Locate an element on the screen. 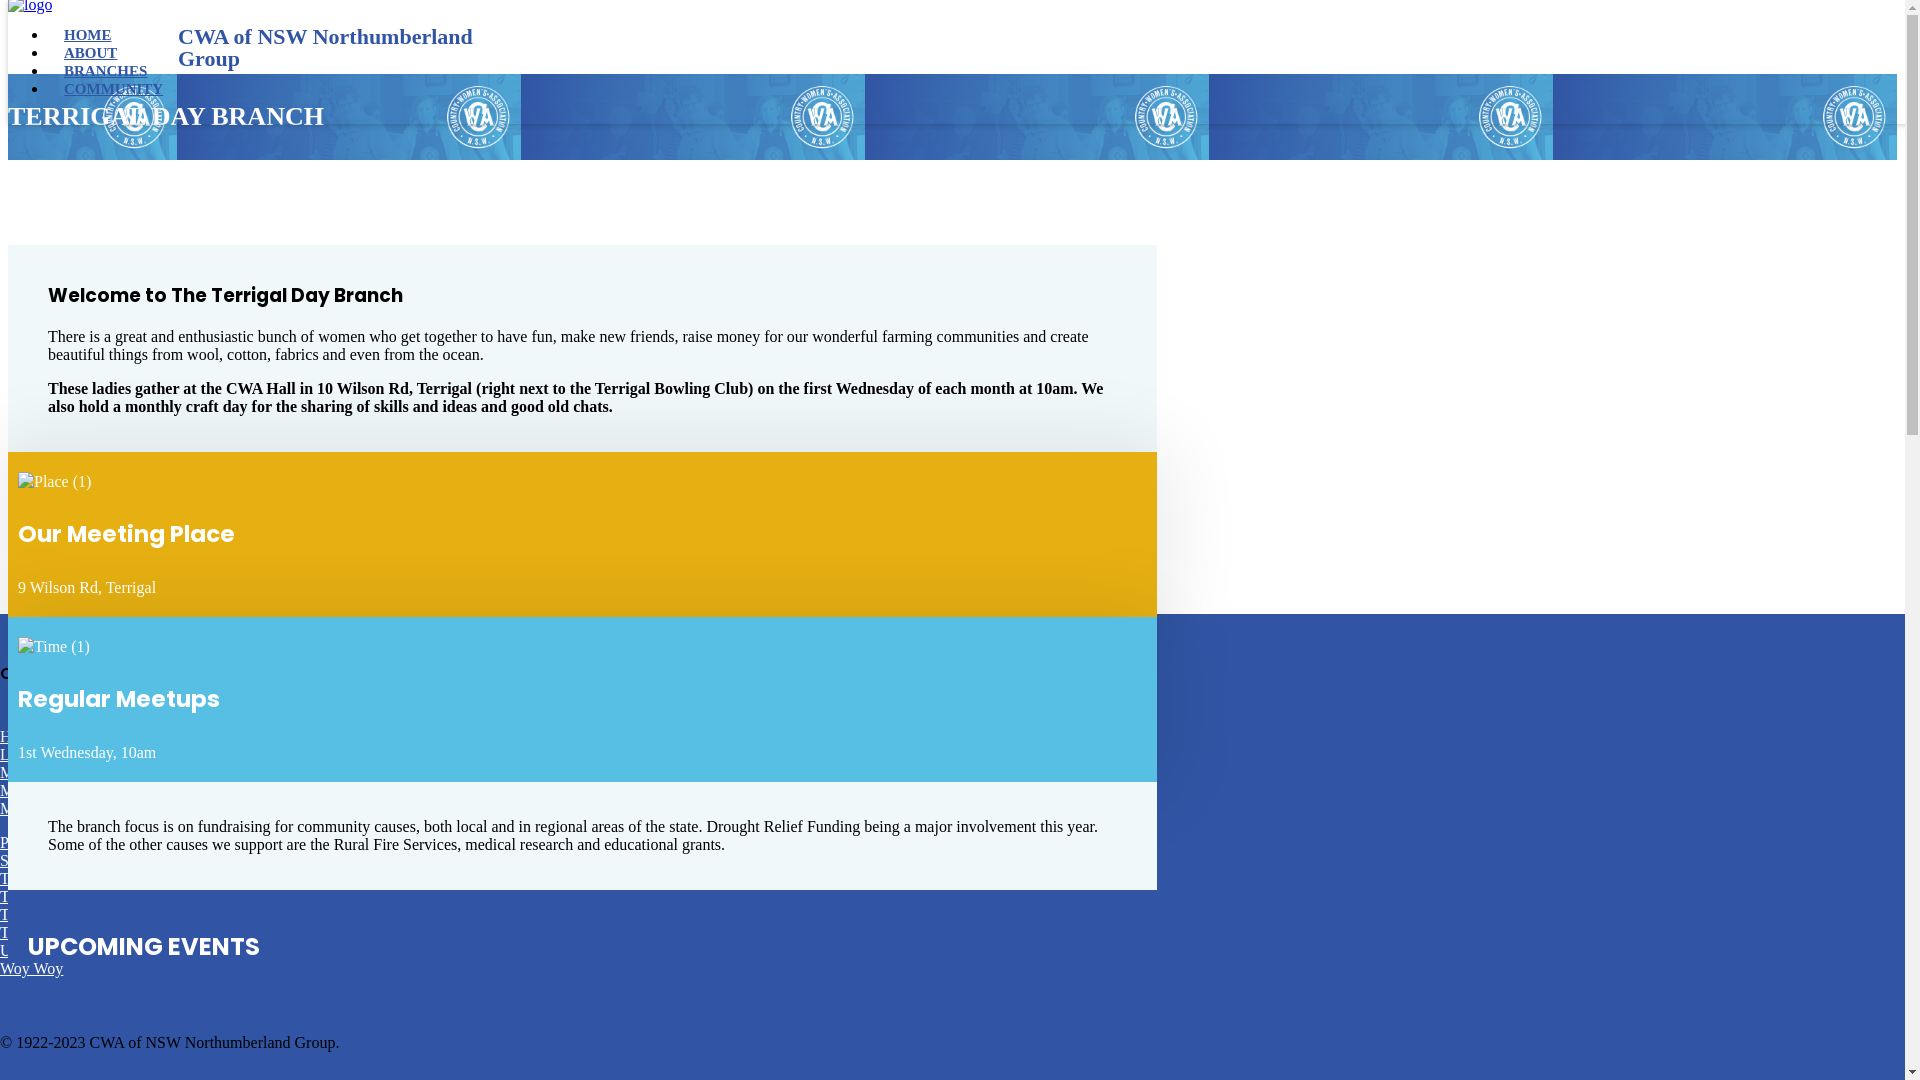  COMMUNITY is located at coordinates (114, 89).